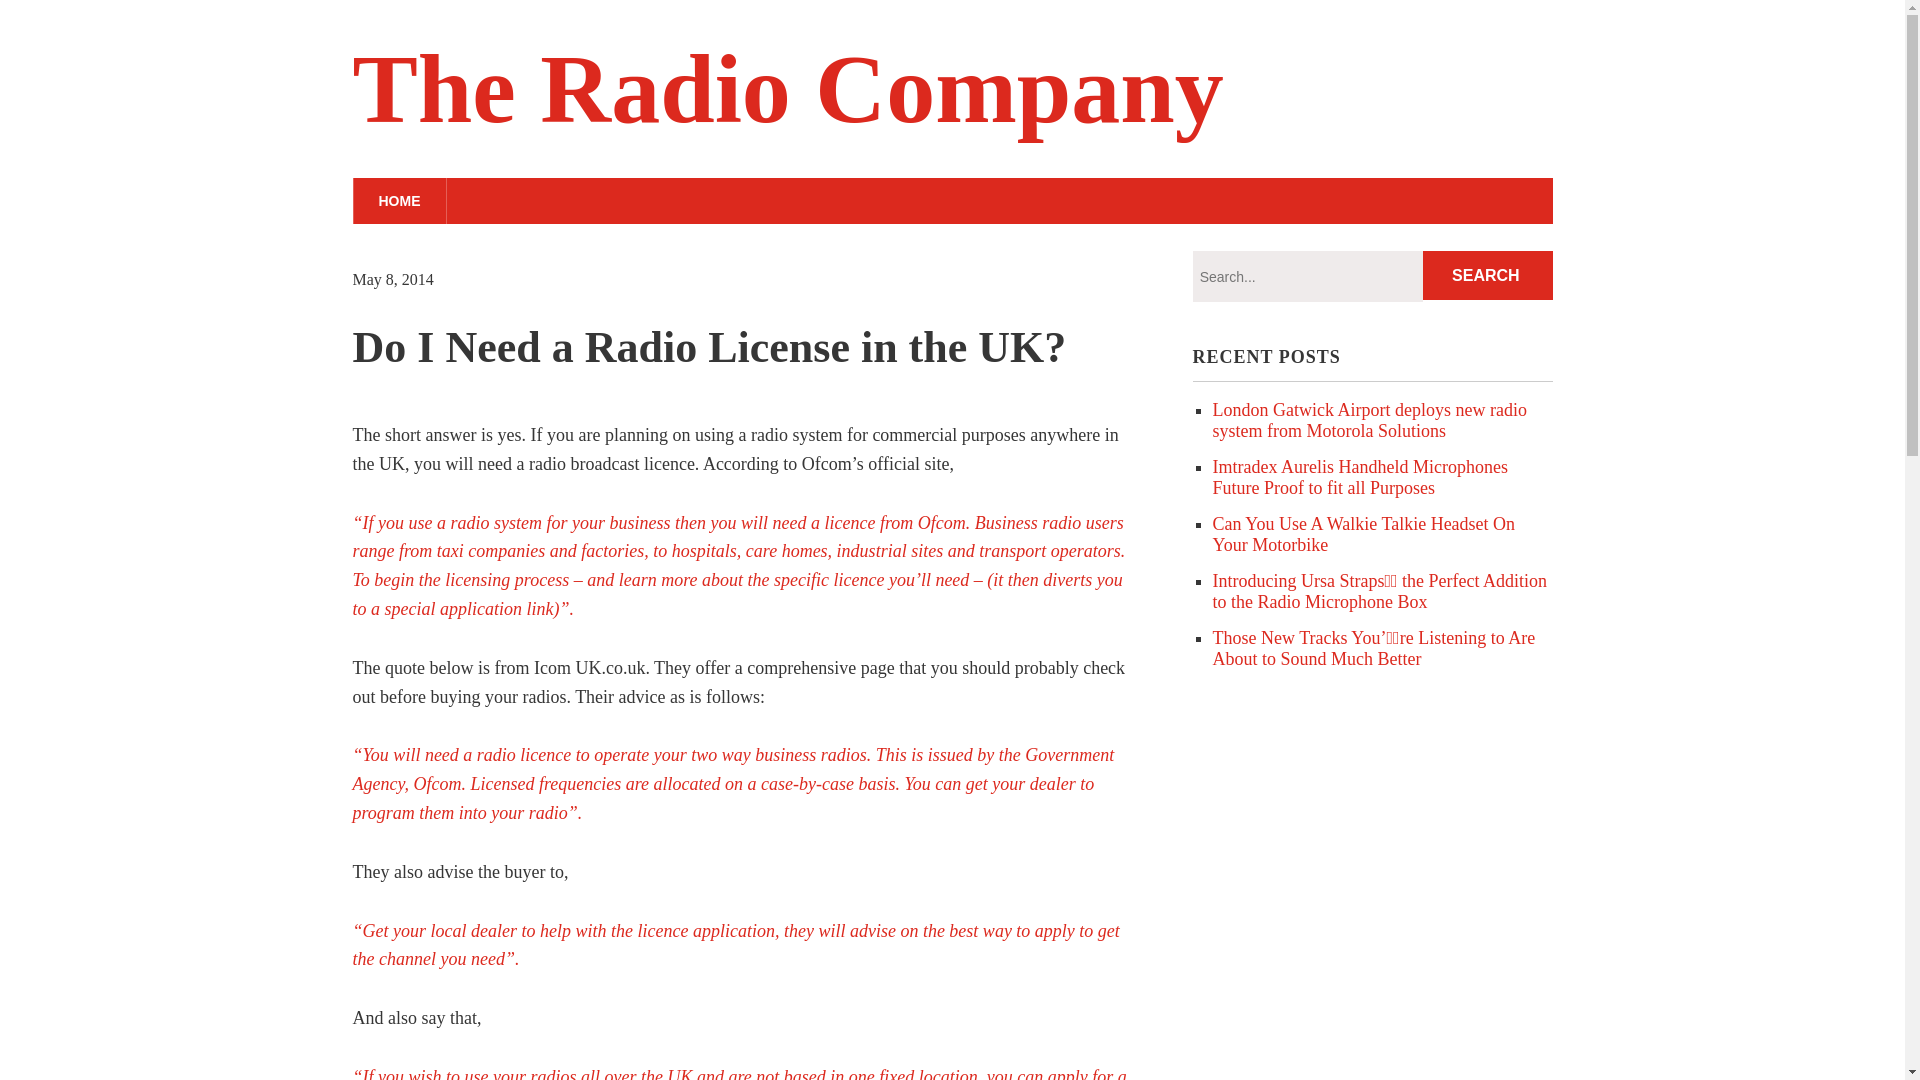  What do you see at coordinates (787, 88) in the screenshot?
I see `The Radio Company` at bounding box center [787, 88].